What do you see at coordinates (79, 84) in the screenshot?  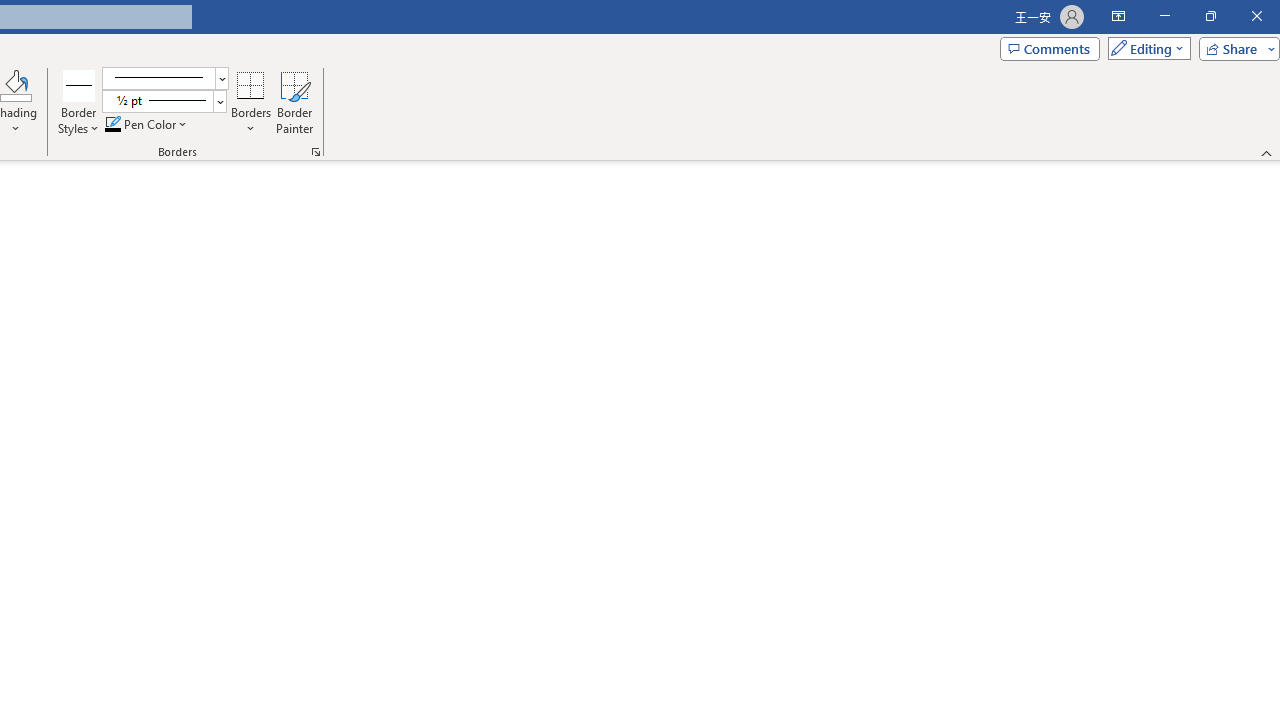 I see `Border Styles` at bounding box center [79, 84].